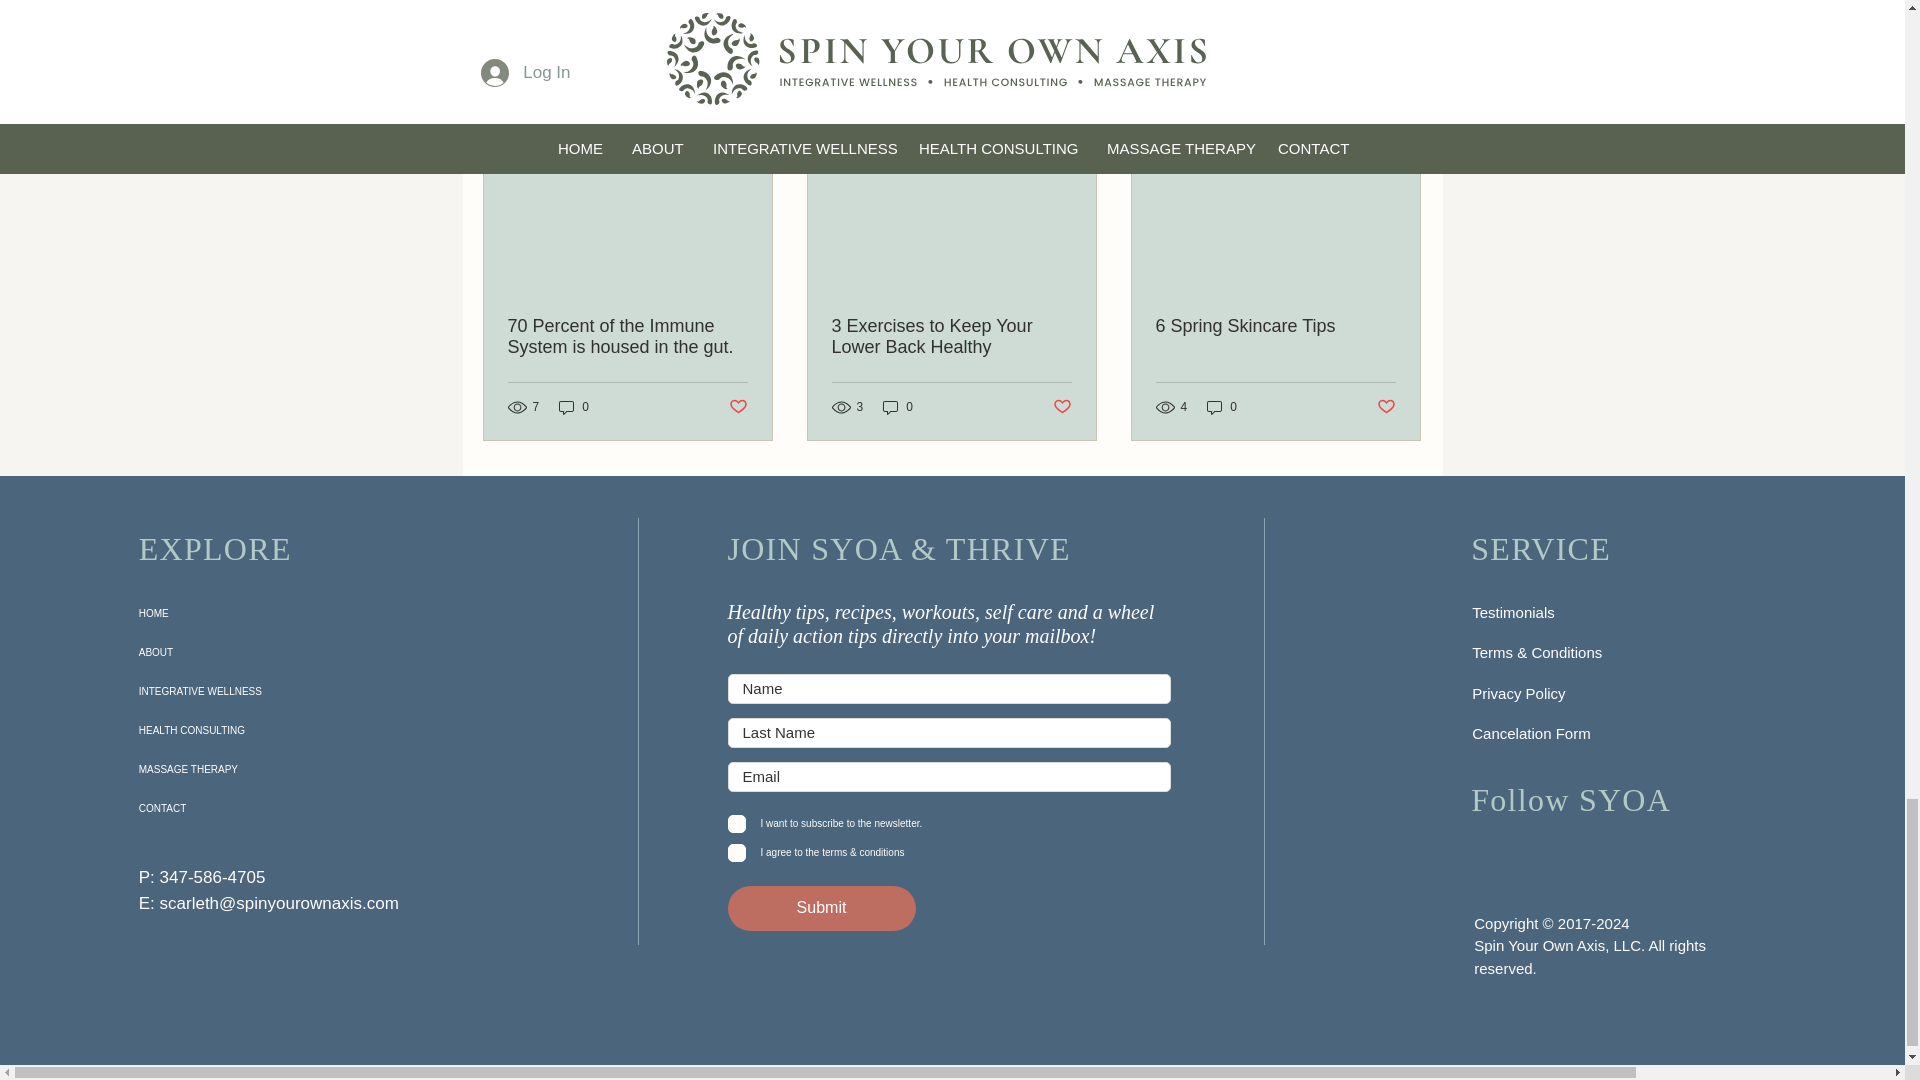  I want to click on 70 Percent of the Immune System is housed in the gut., so click(628, 336).